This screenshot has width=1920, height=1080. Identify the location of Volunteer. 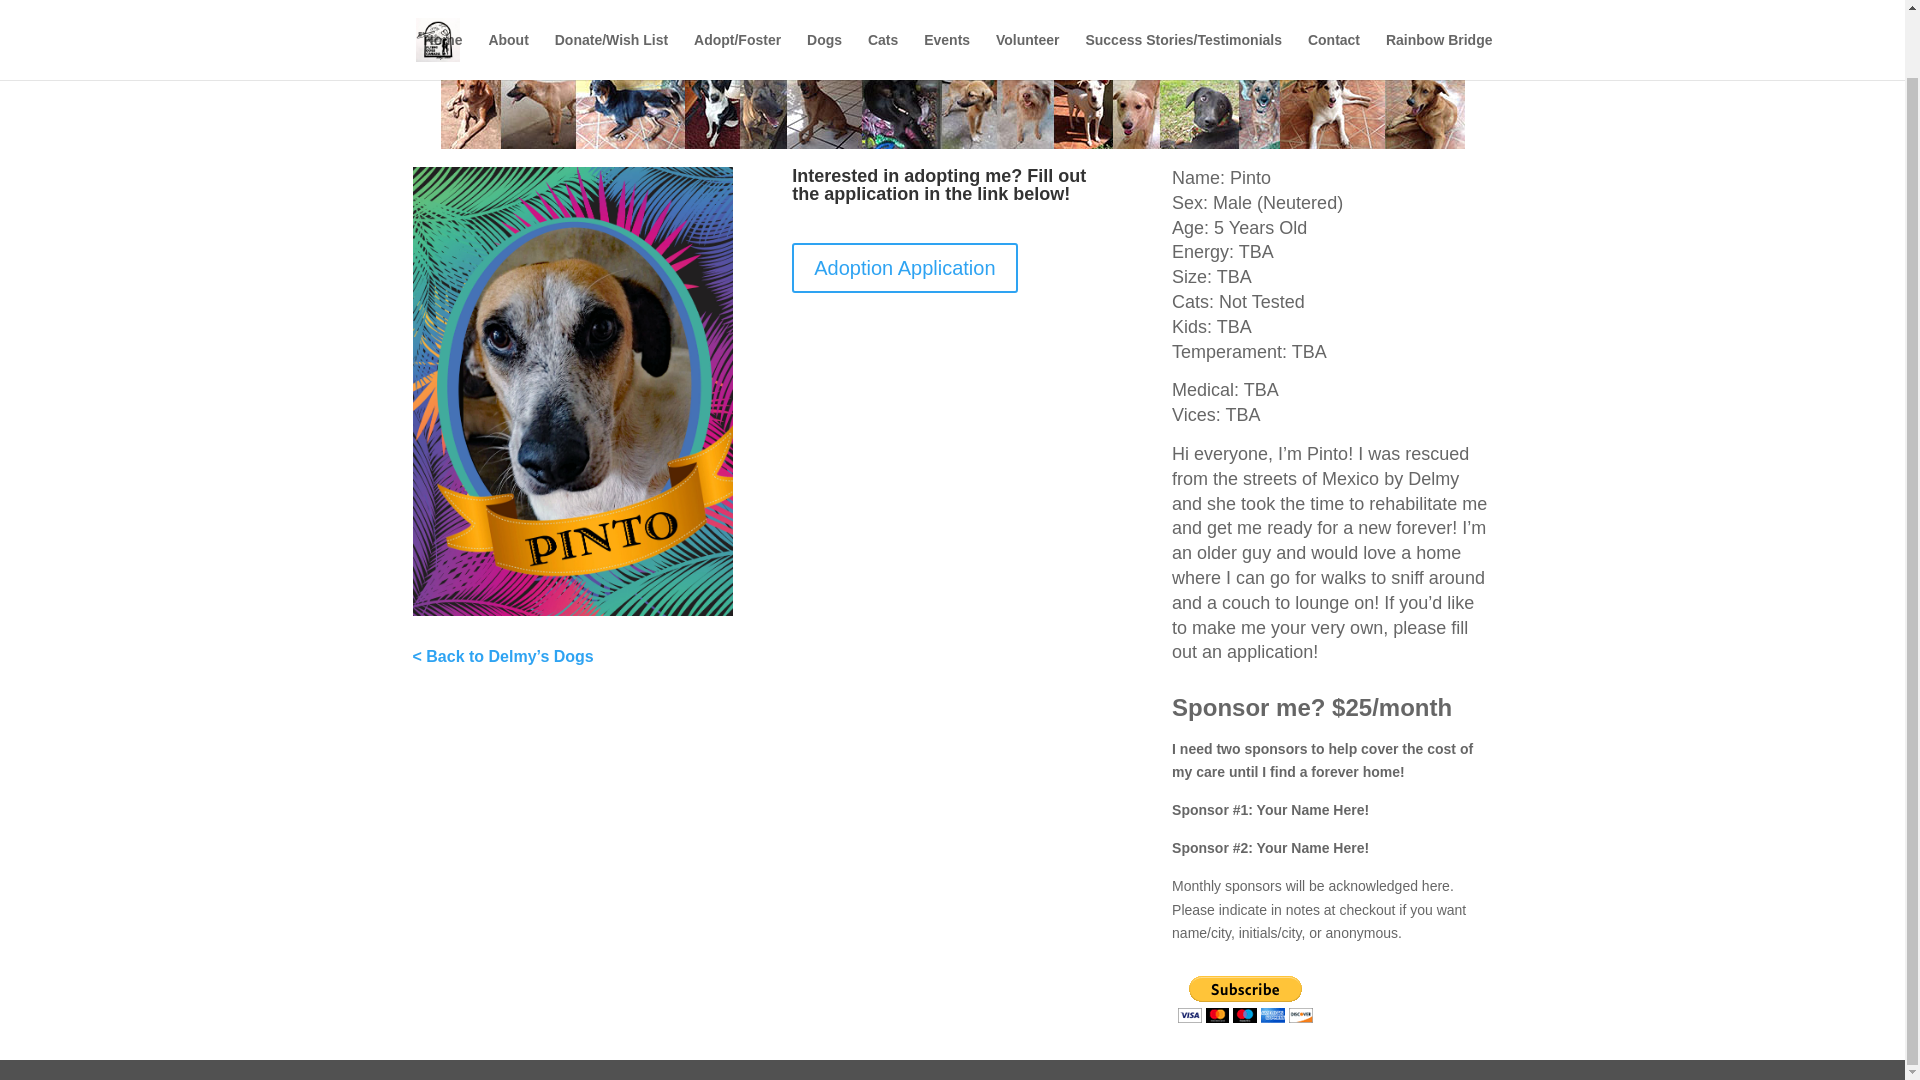
(1028, 5).